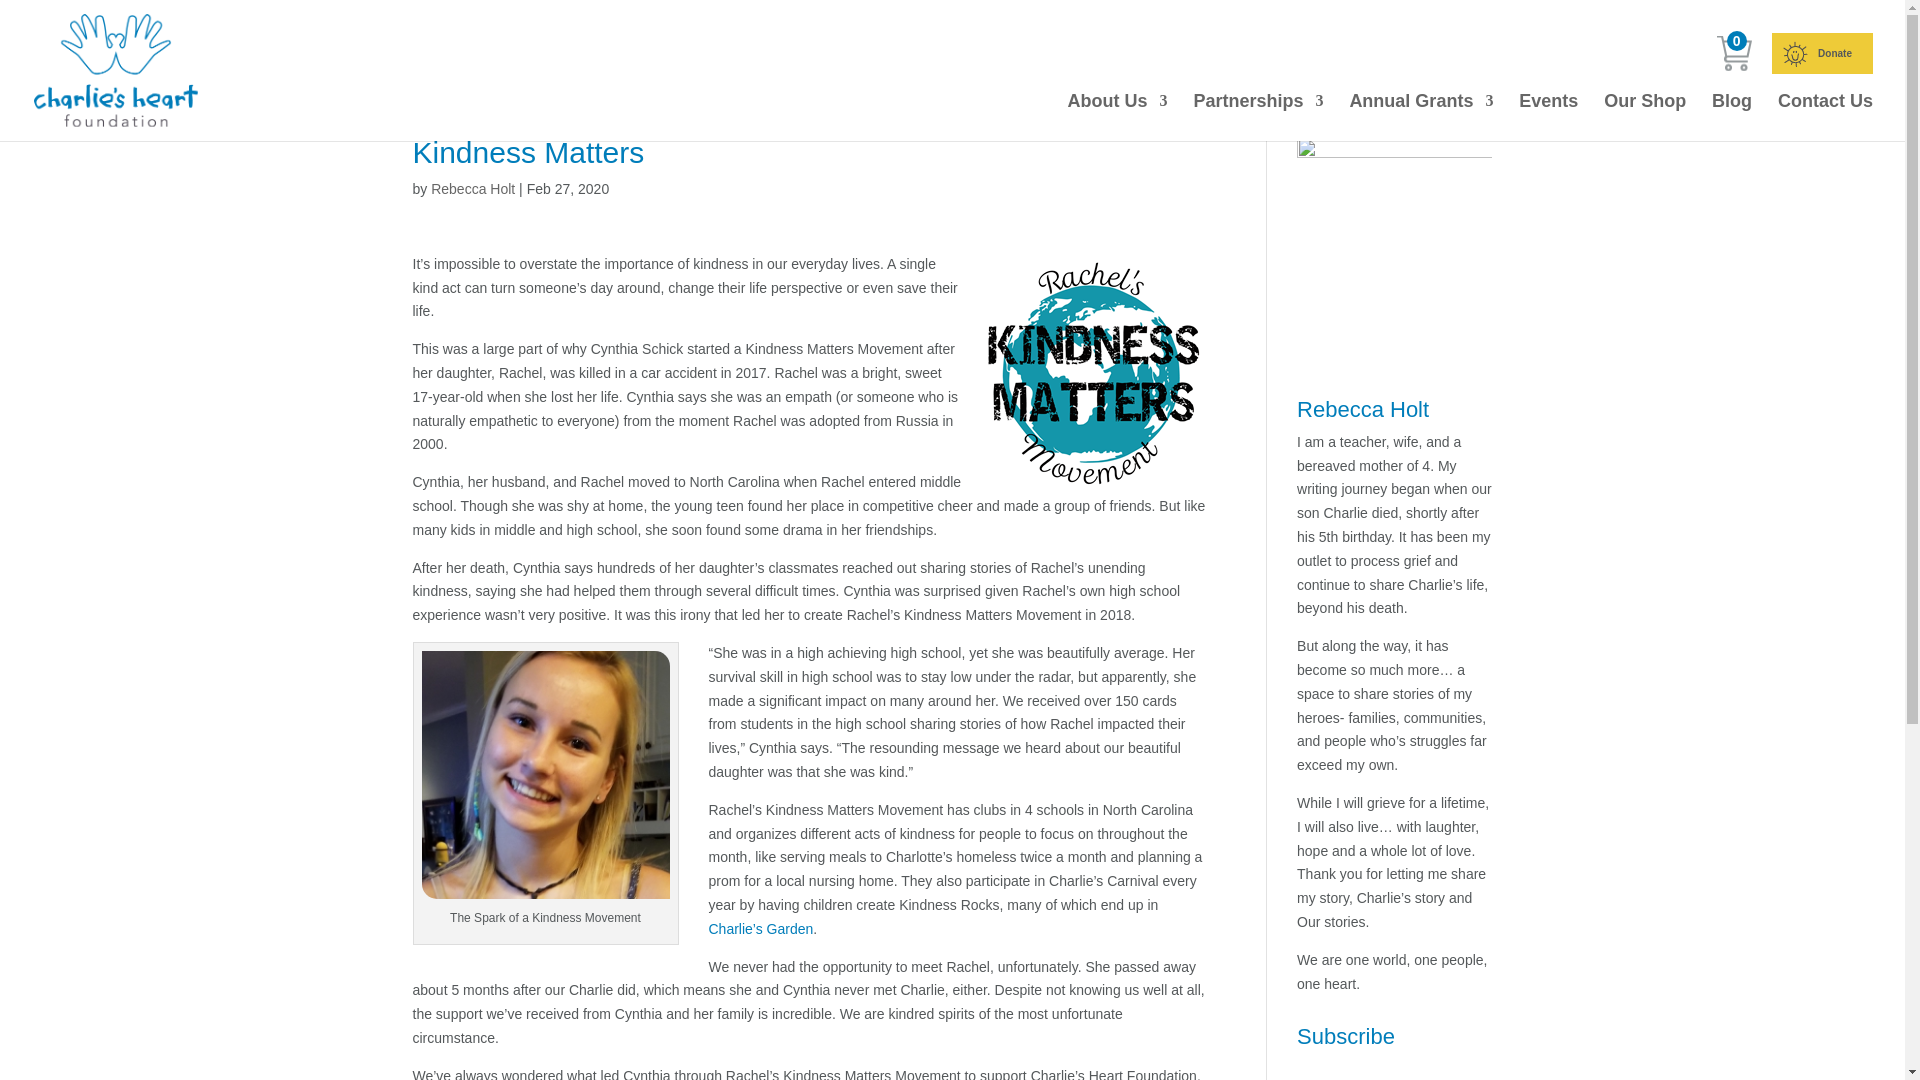 This screenshot has height=1080, width=1920. What do you see at coordinates (1734, 53) in the screenshot?
I see `View your shopping cart` at bounding box center [1734, 53].